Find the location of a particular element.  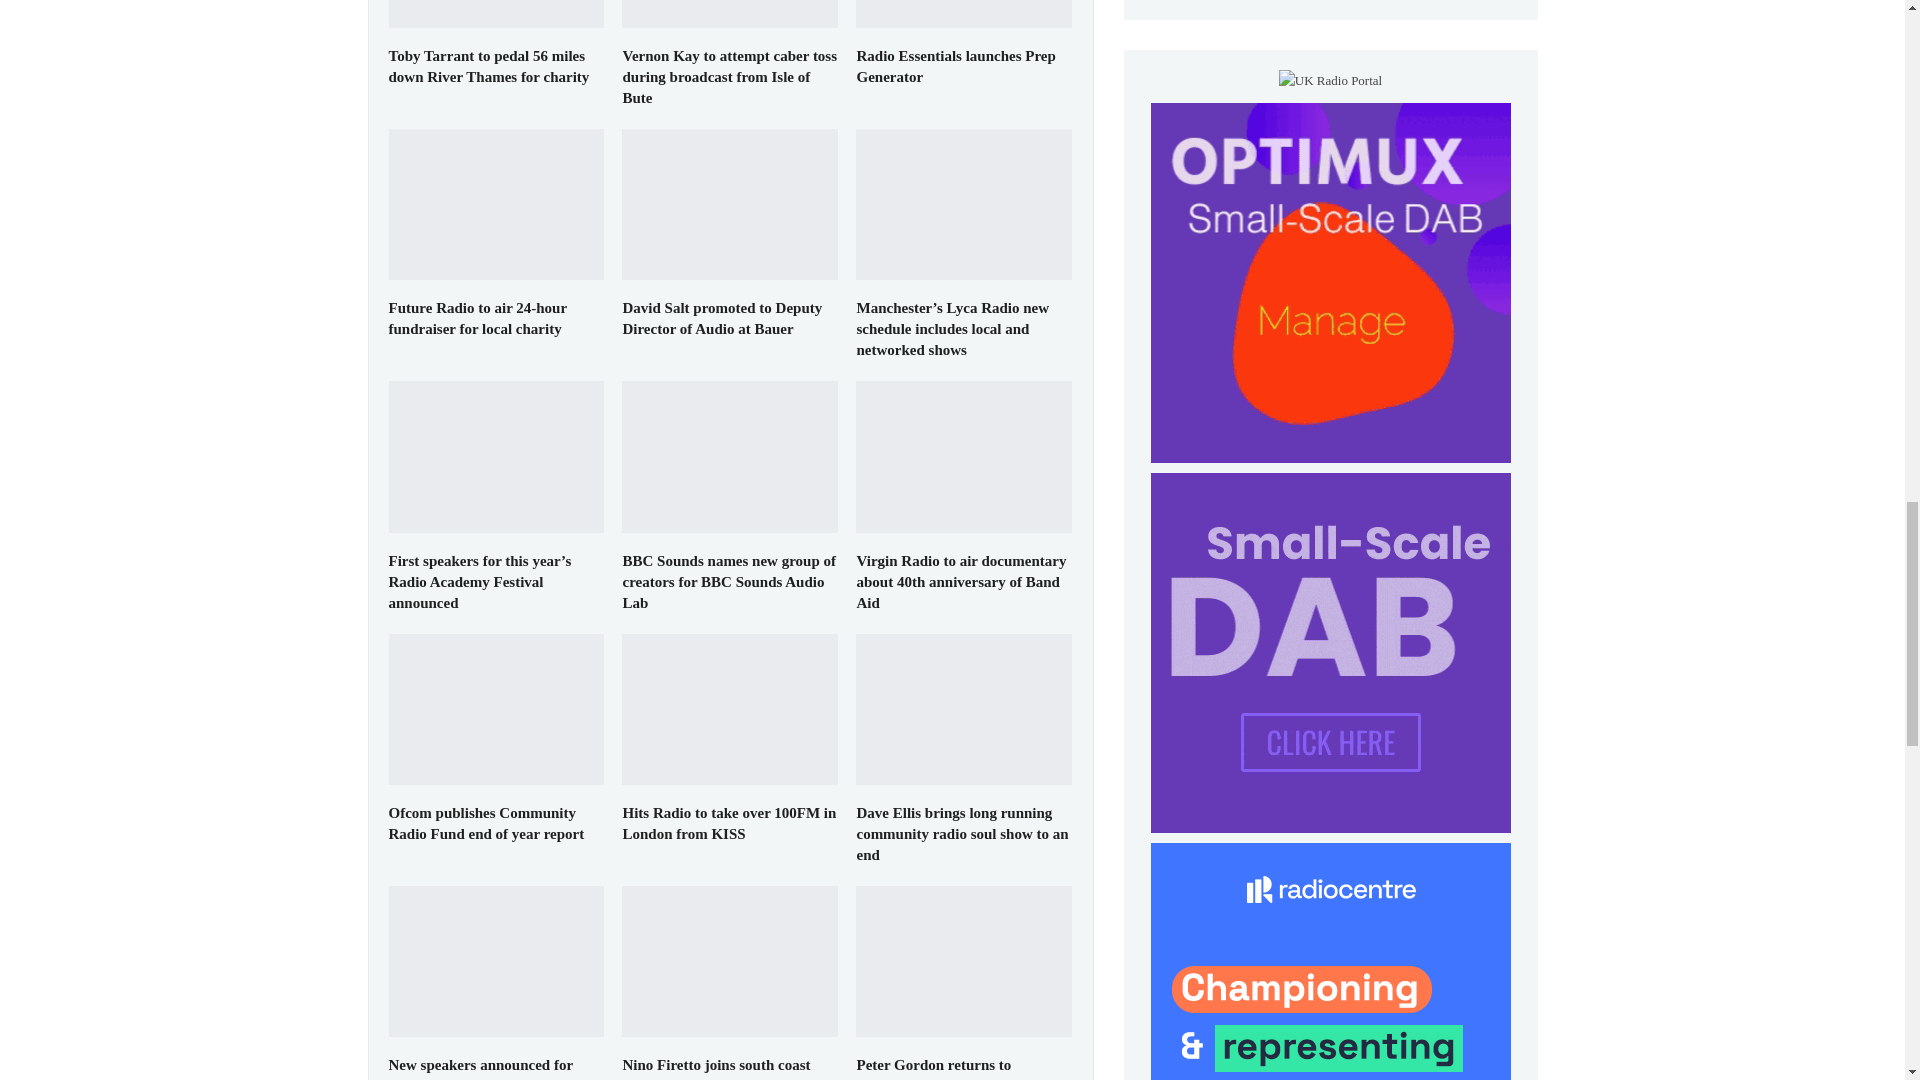

Toby Tarrant to pedal 56 miles down River Thames for charity is located at coordinates (496, 14).